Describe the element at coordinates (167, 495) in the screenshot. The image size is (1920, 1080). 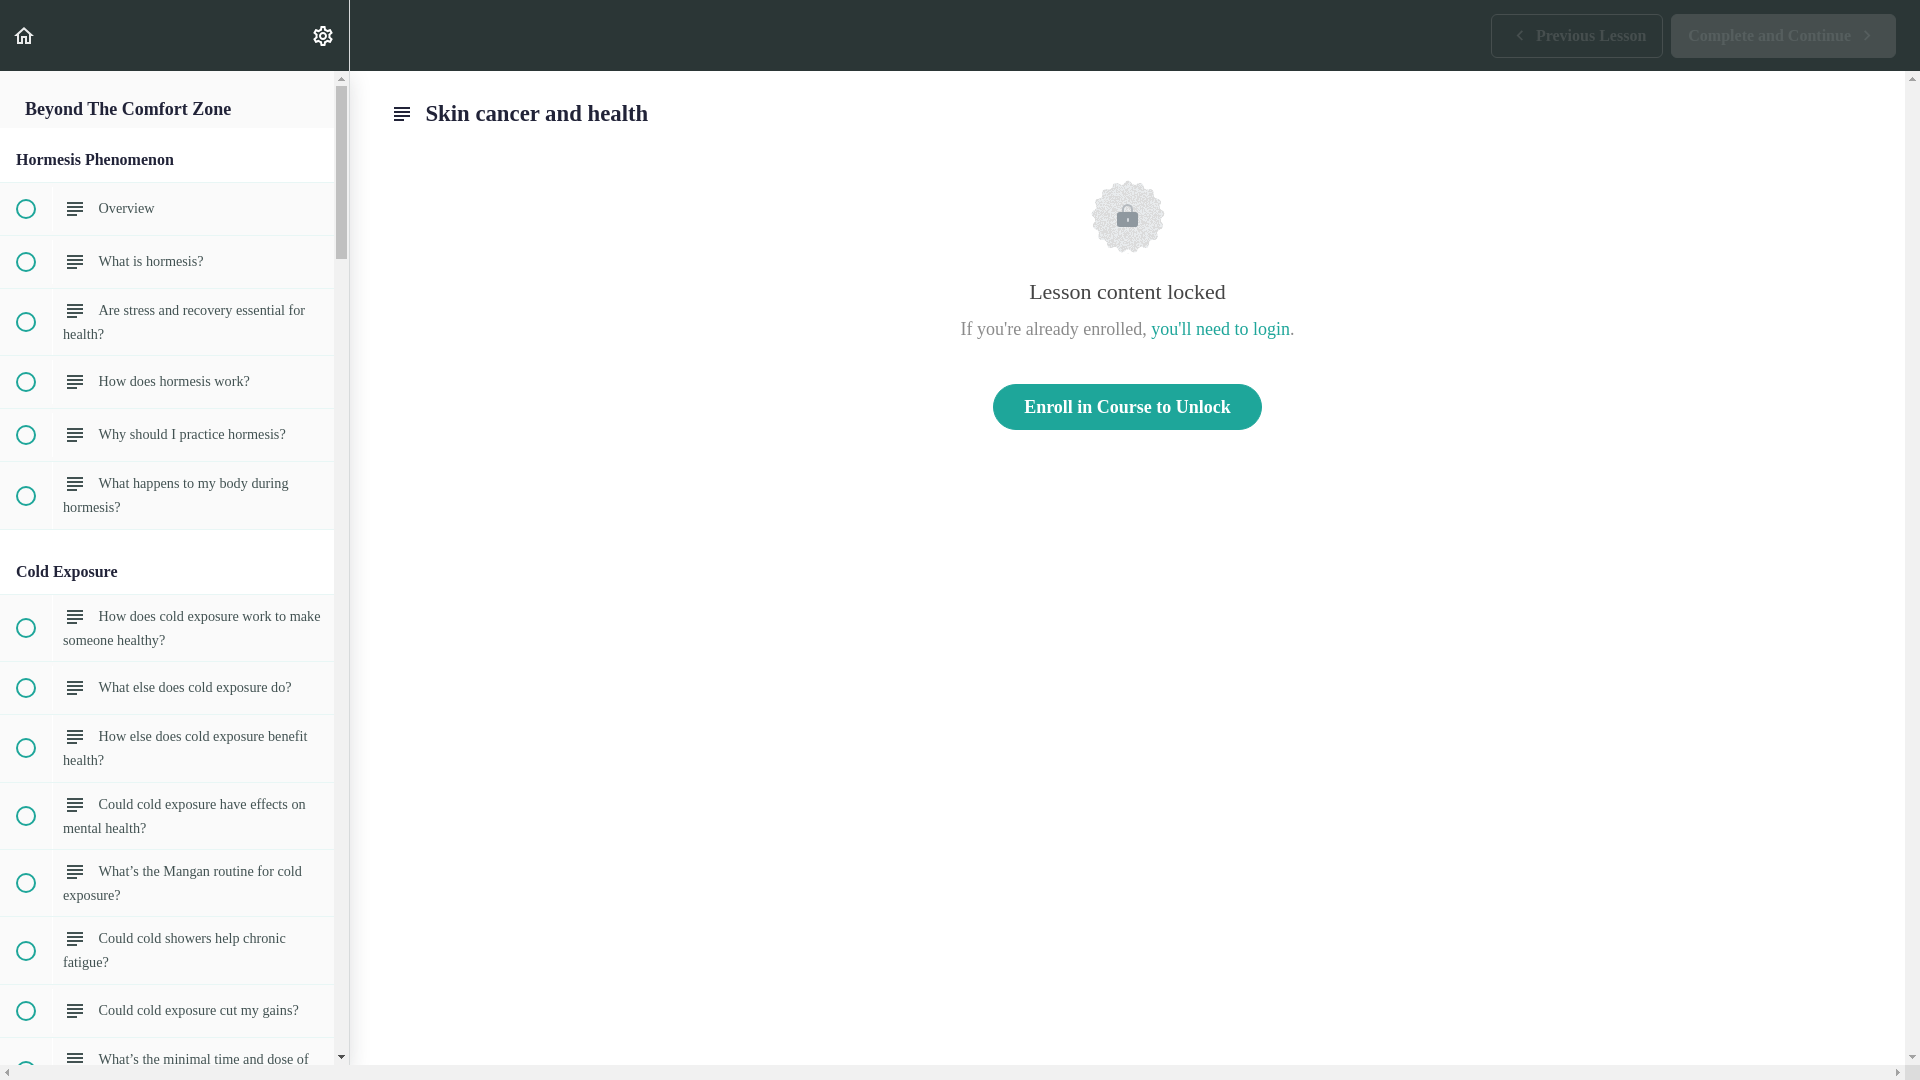
I see `  How does hormesis work?` at that location.